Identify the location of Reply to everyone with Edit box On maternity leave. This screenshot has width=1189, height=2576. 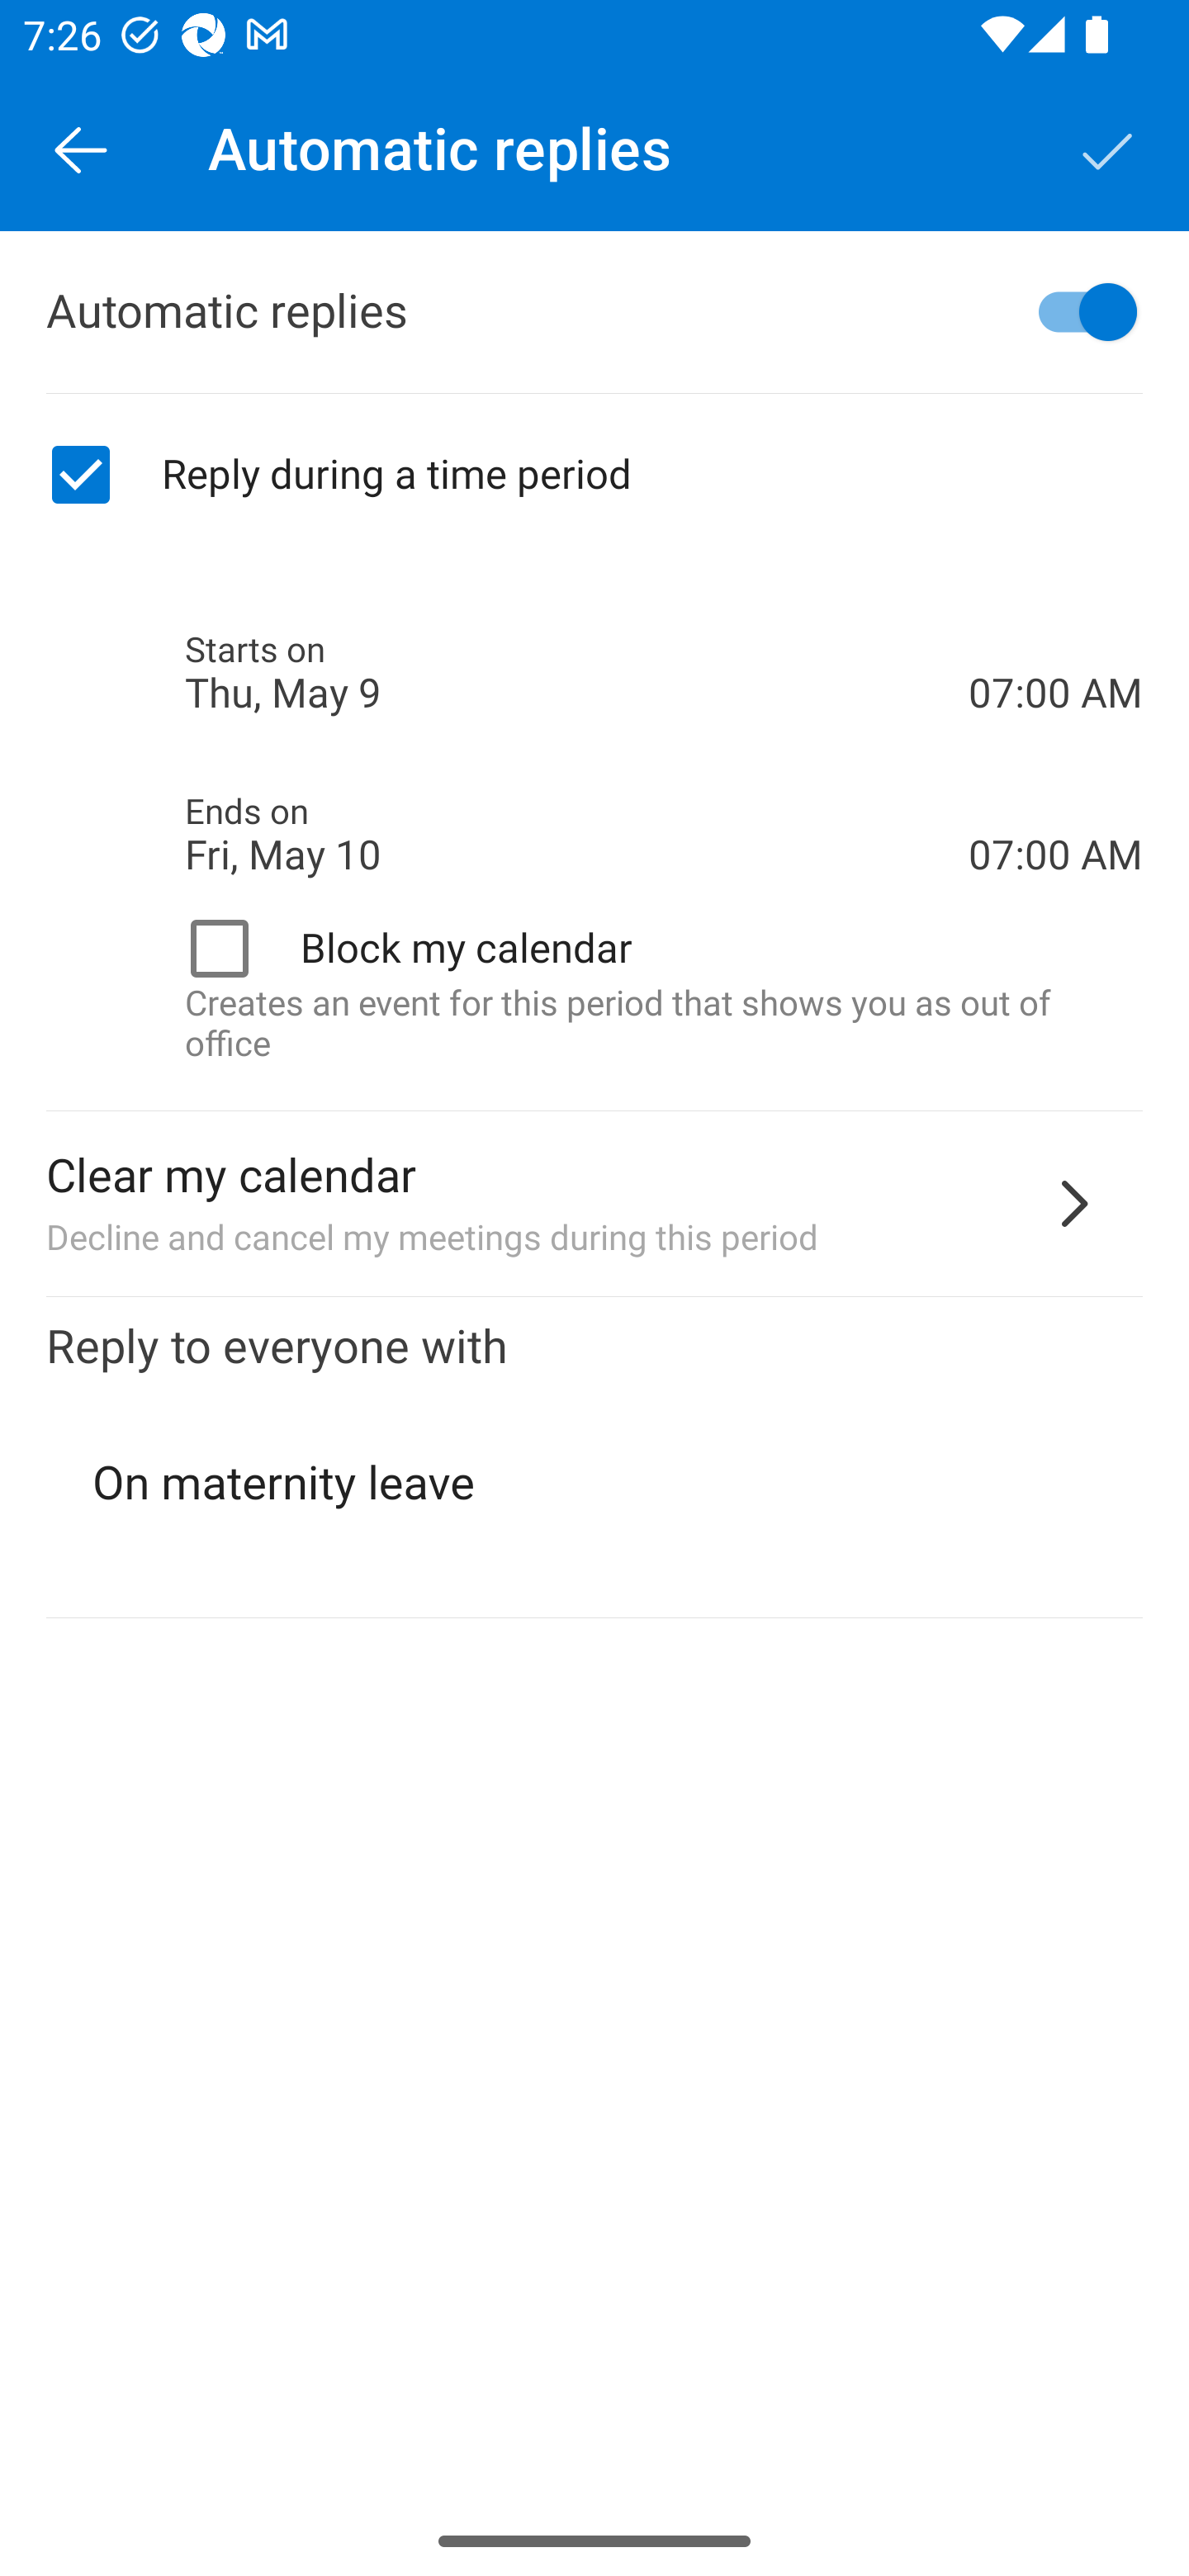
(594, 1458).